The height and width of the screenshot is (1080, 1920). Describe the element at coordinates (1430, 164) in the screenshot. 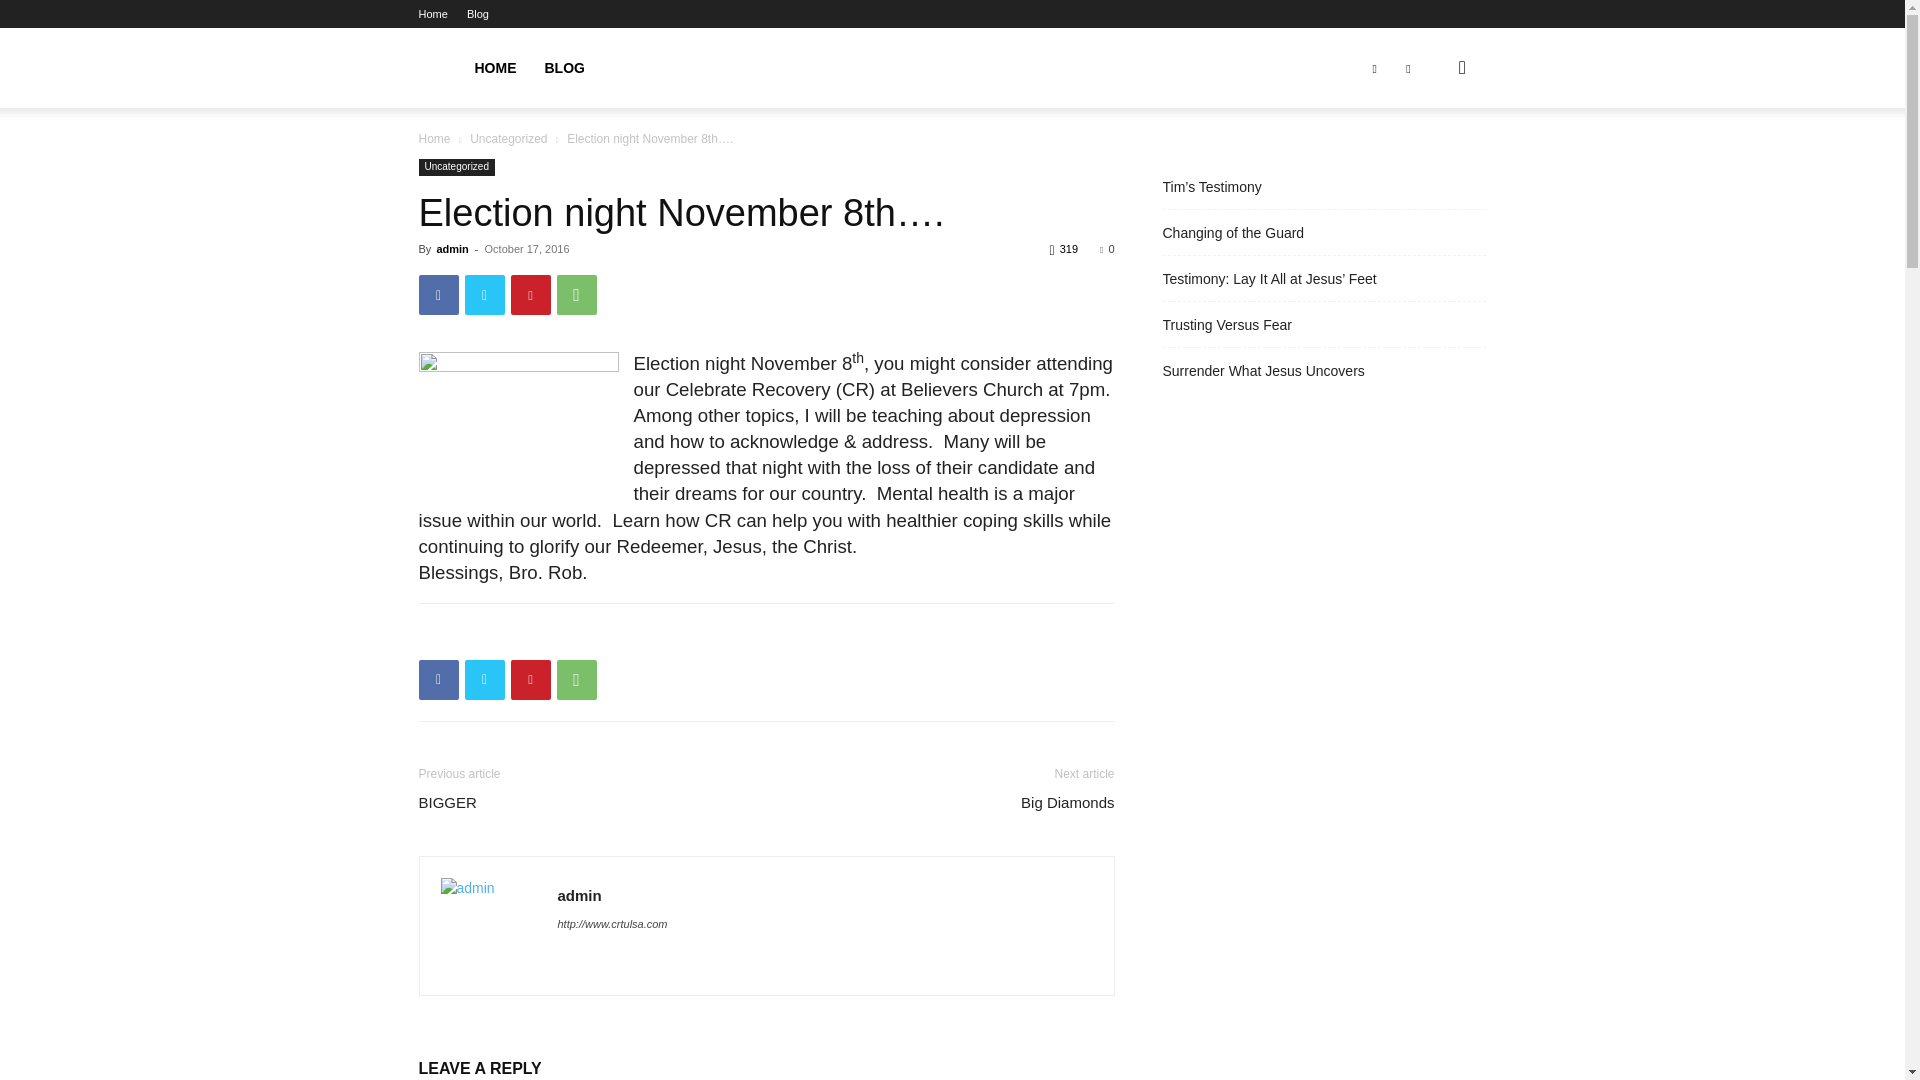

I see `Search` at that location.